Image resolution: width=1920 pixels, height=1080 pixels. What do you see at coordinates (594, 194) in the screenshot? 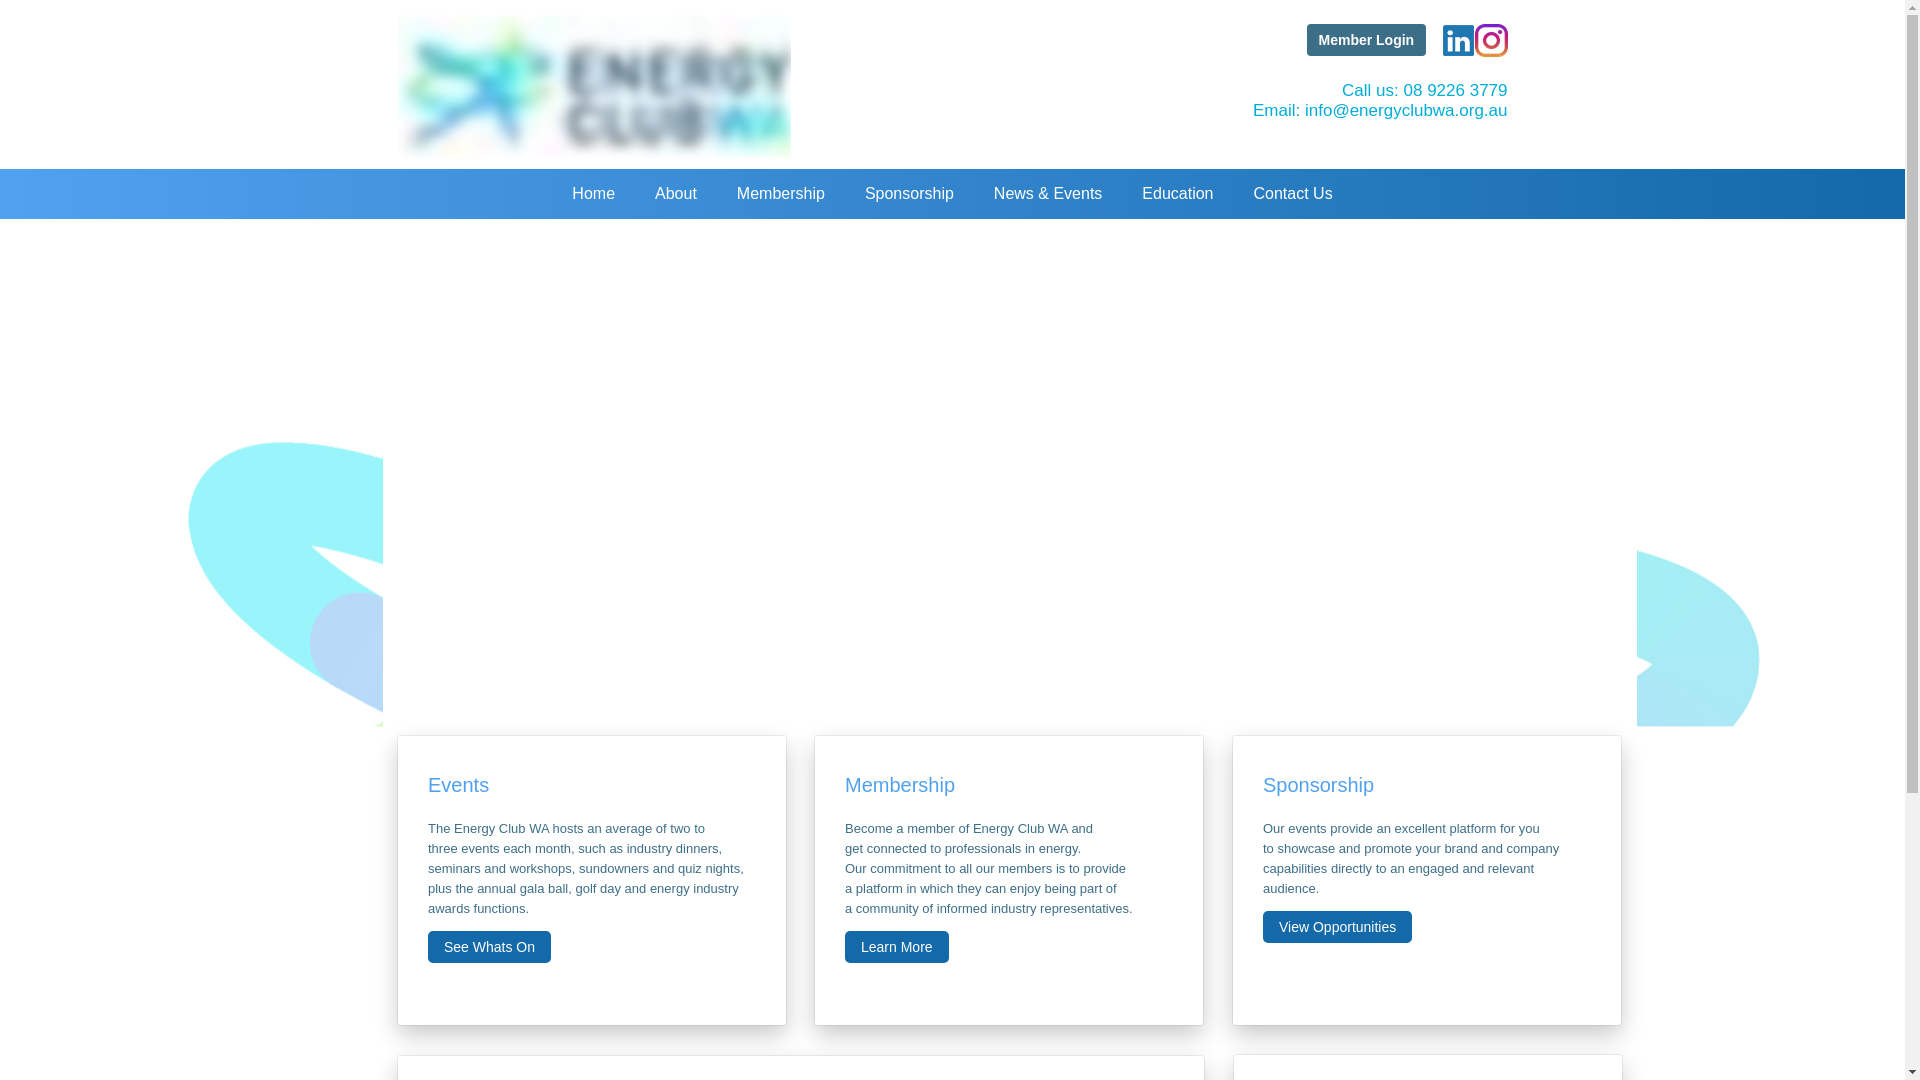
I see `Home` at bounding box center [594, 194].